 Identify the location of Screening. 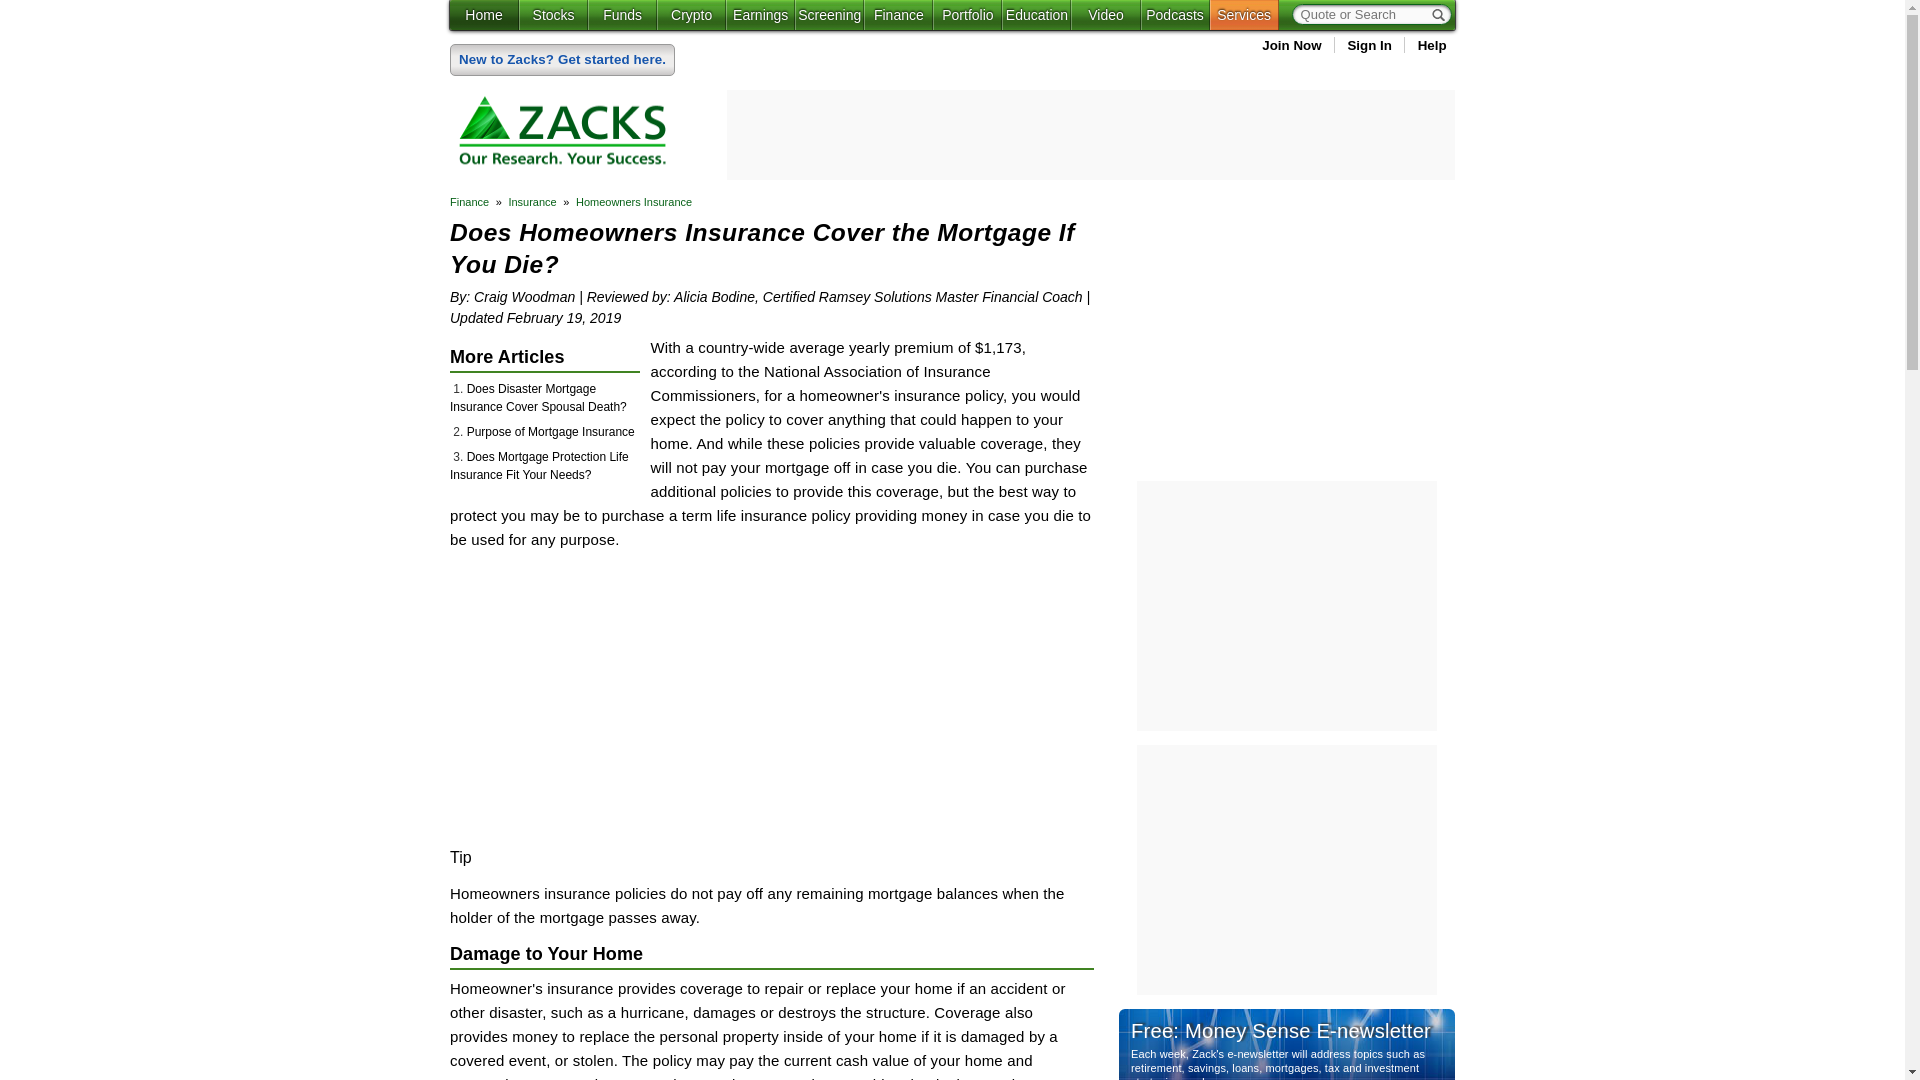
(829, 15).